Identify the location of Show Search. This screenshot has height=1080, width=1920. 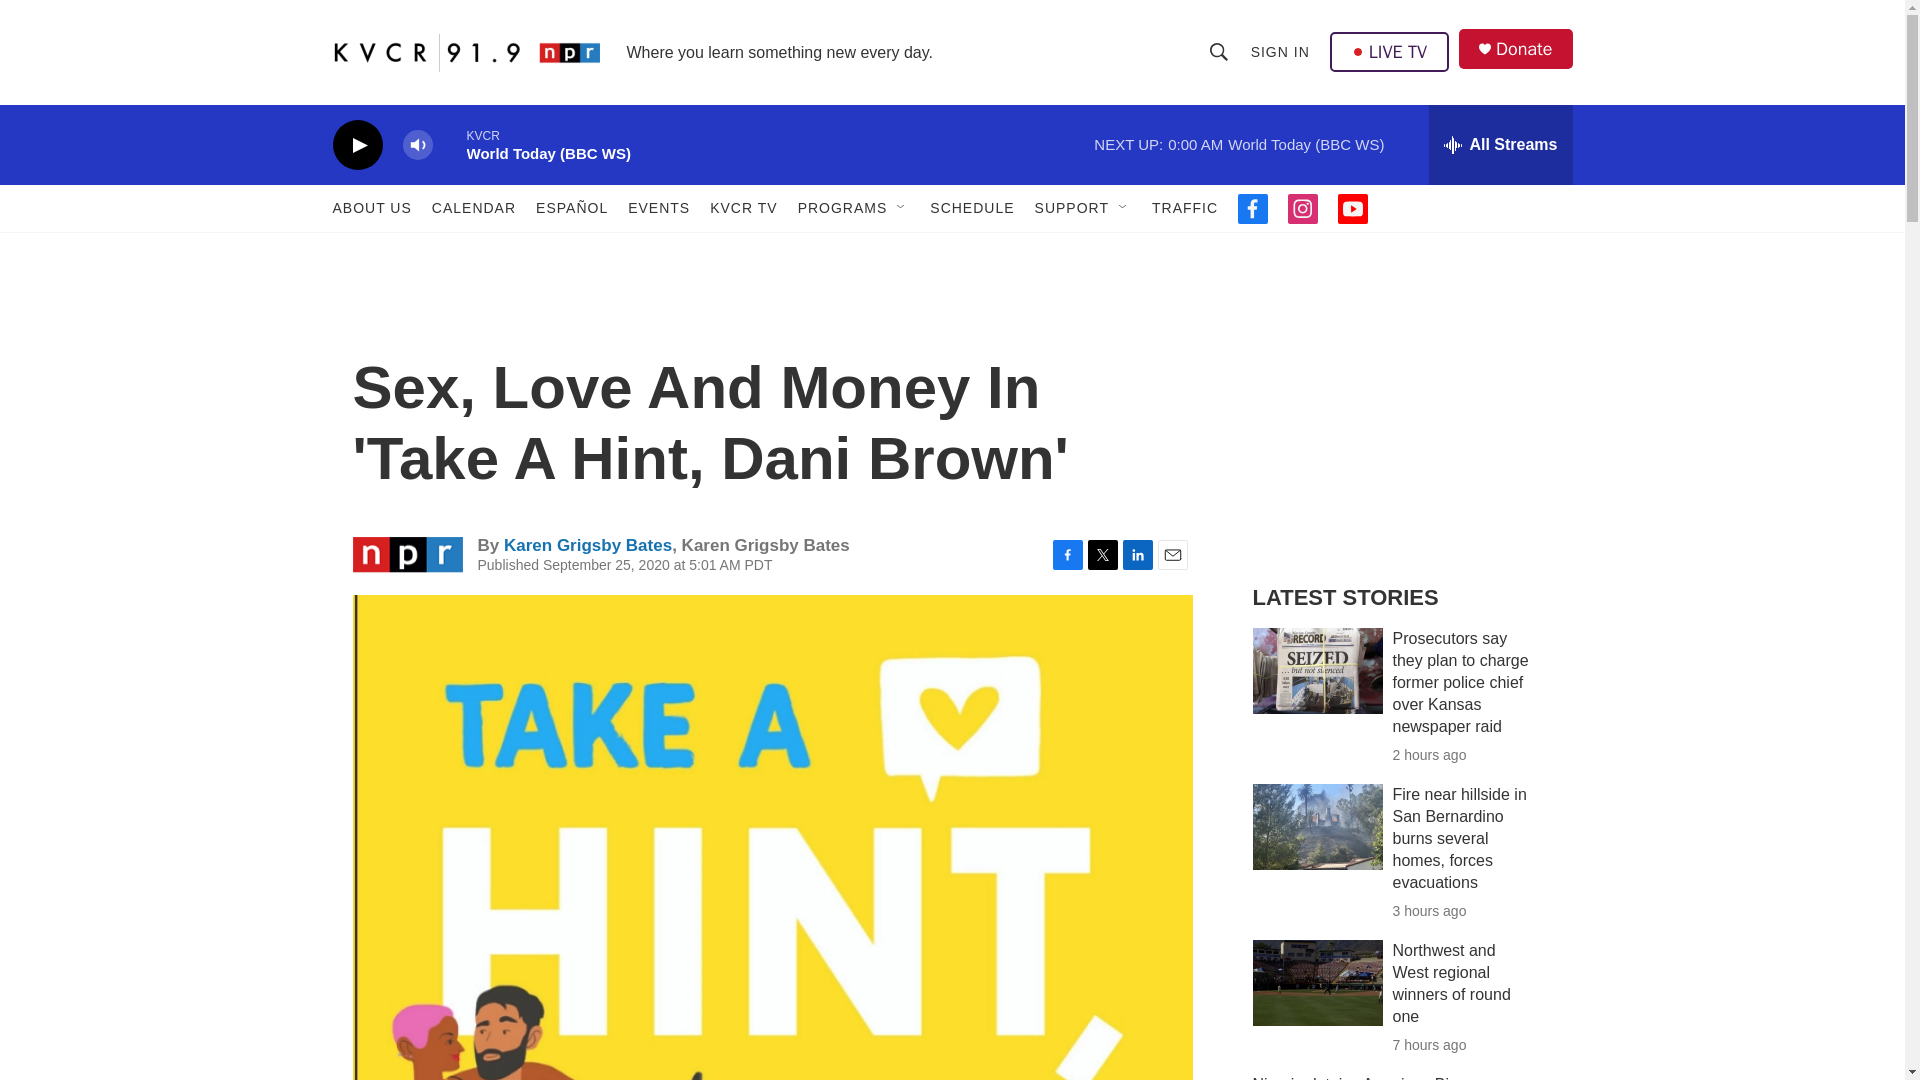
(1219, 52).